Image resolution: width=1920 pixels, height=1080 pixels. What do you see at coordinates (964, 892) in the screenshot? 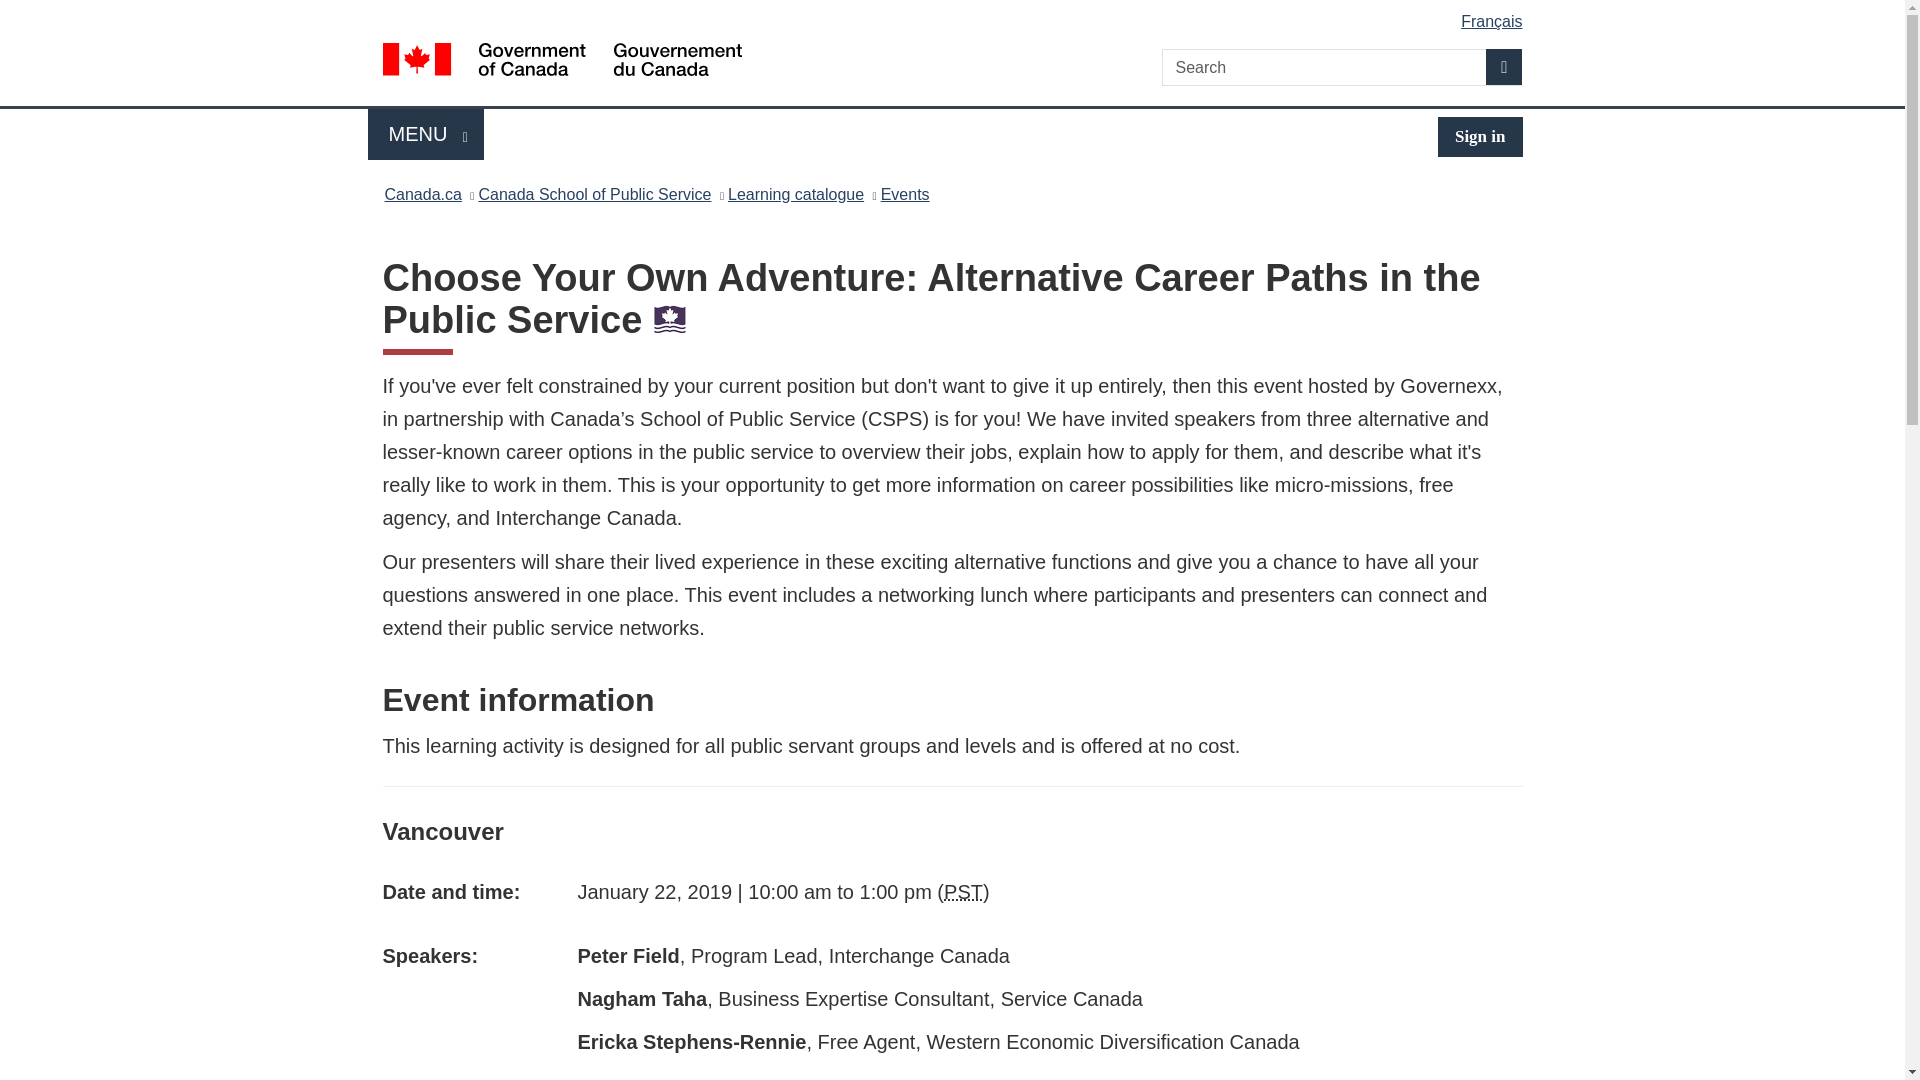
I see `Pacific Standard Time` at bounding box center [964, 892].